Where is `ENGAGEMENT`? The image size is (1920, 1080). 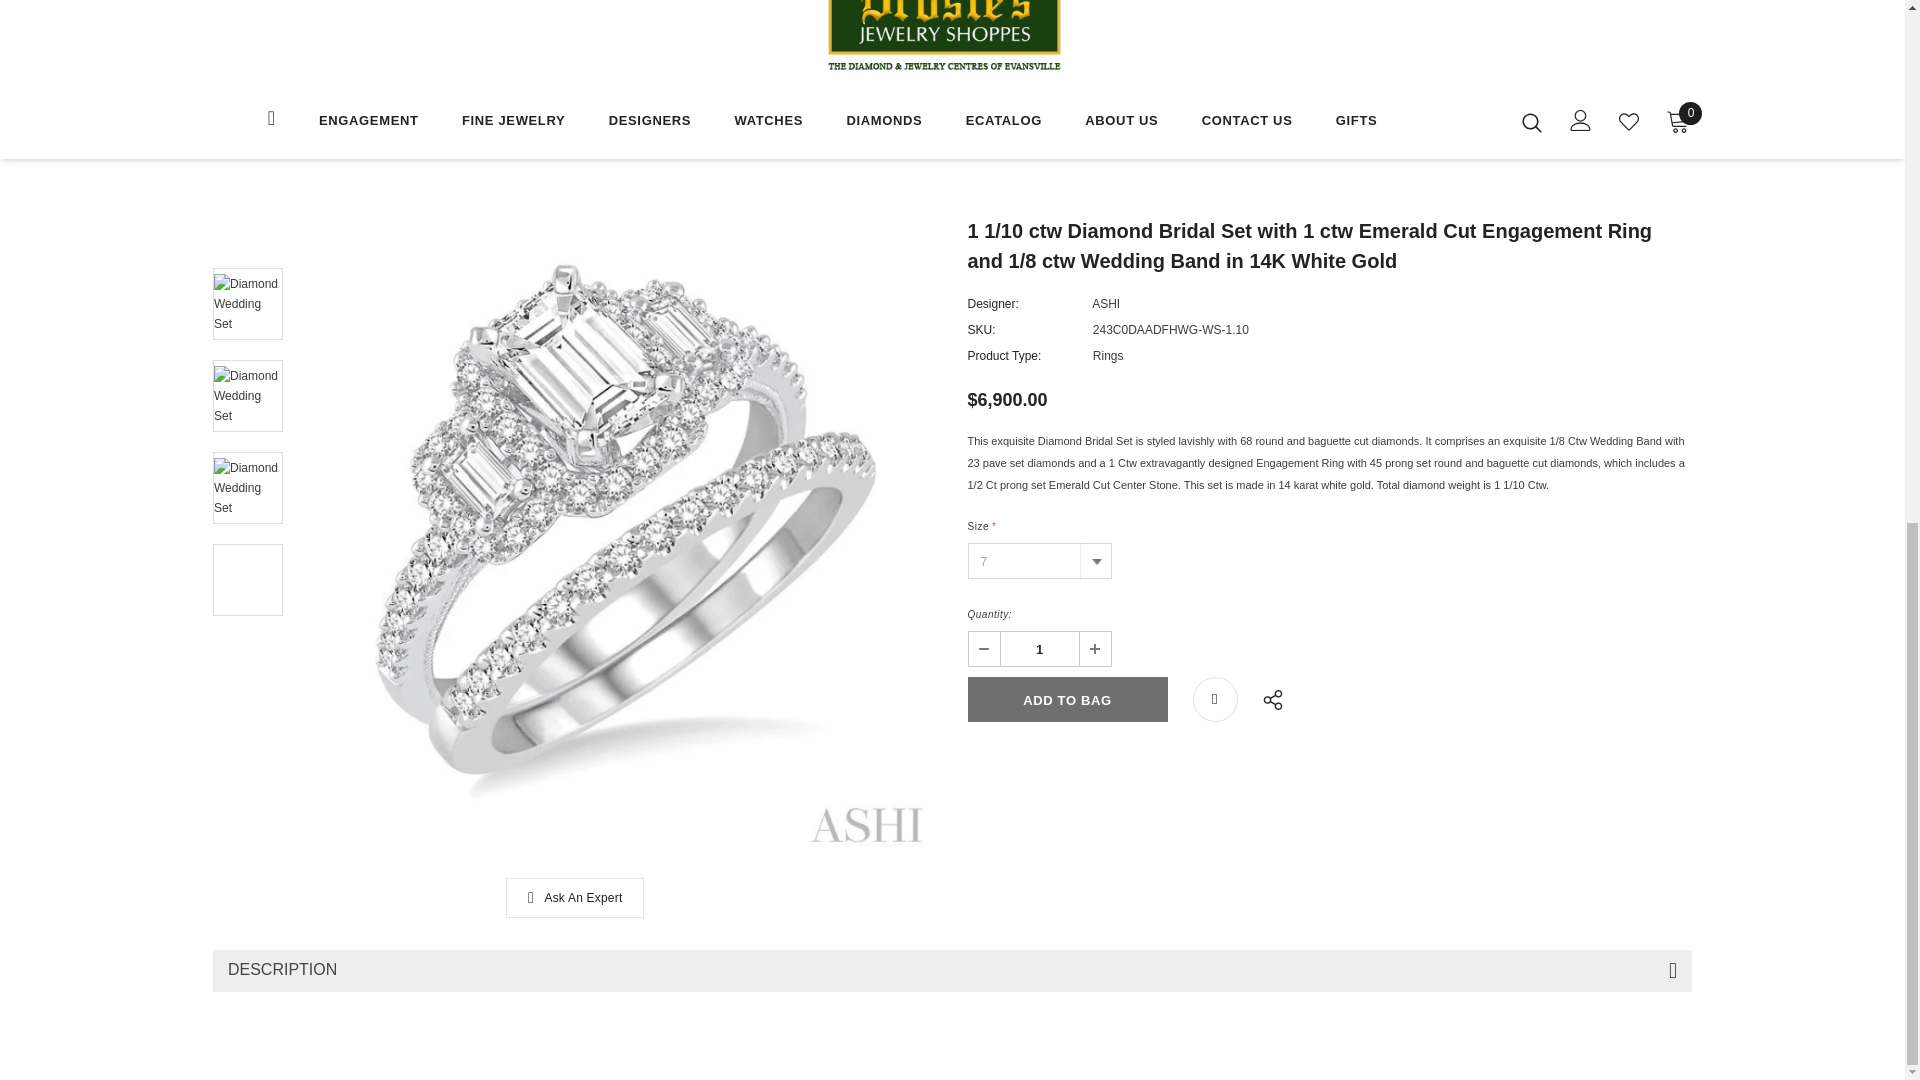 ENGAGEMENT is located at coordinates (368, 123).